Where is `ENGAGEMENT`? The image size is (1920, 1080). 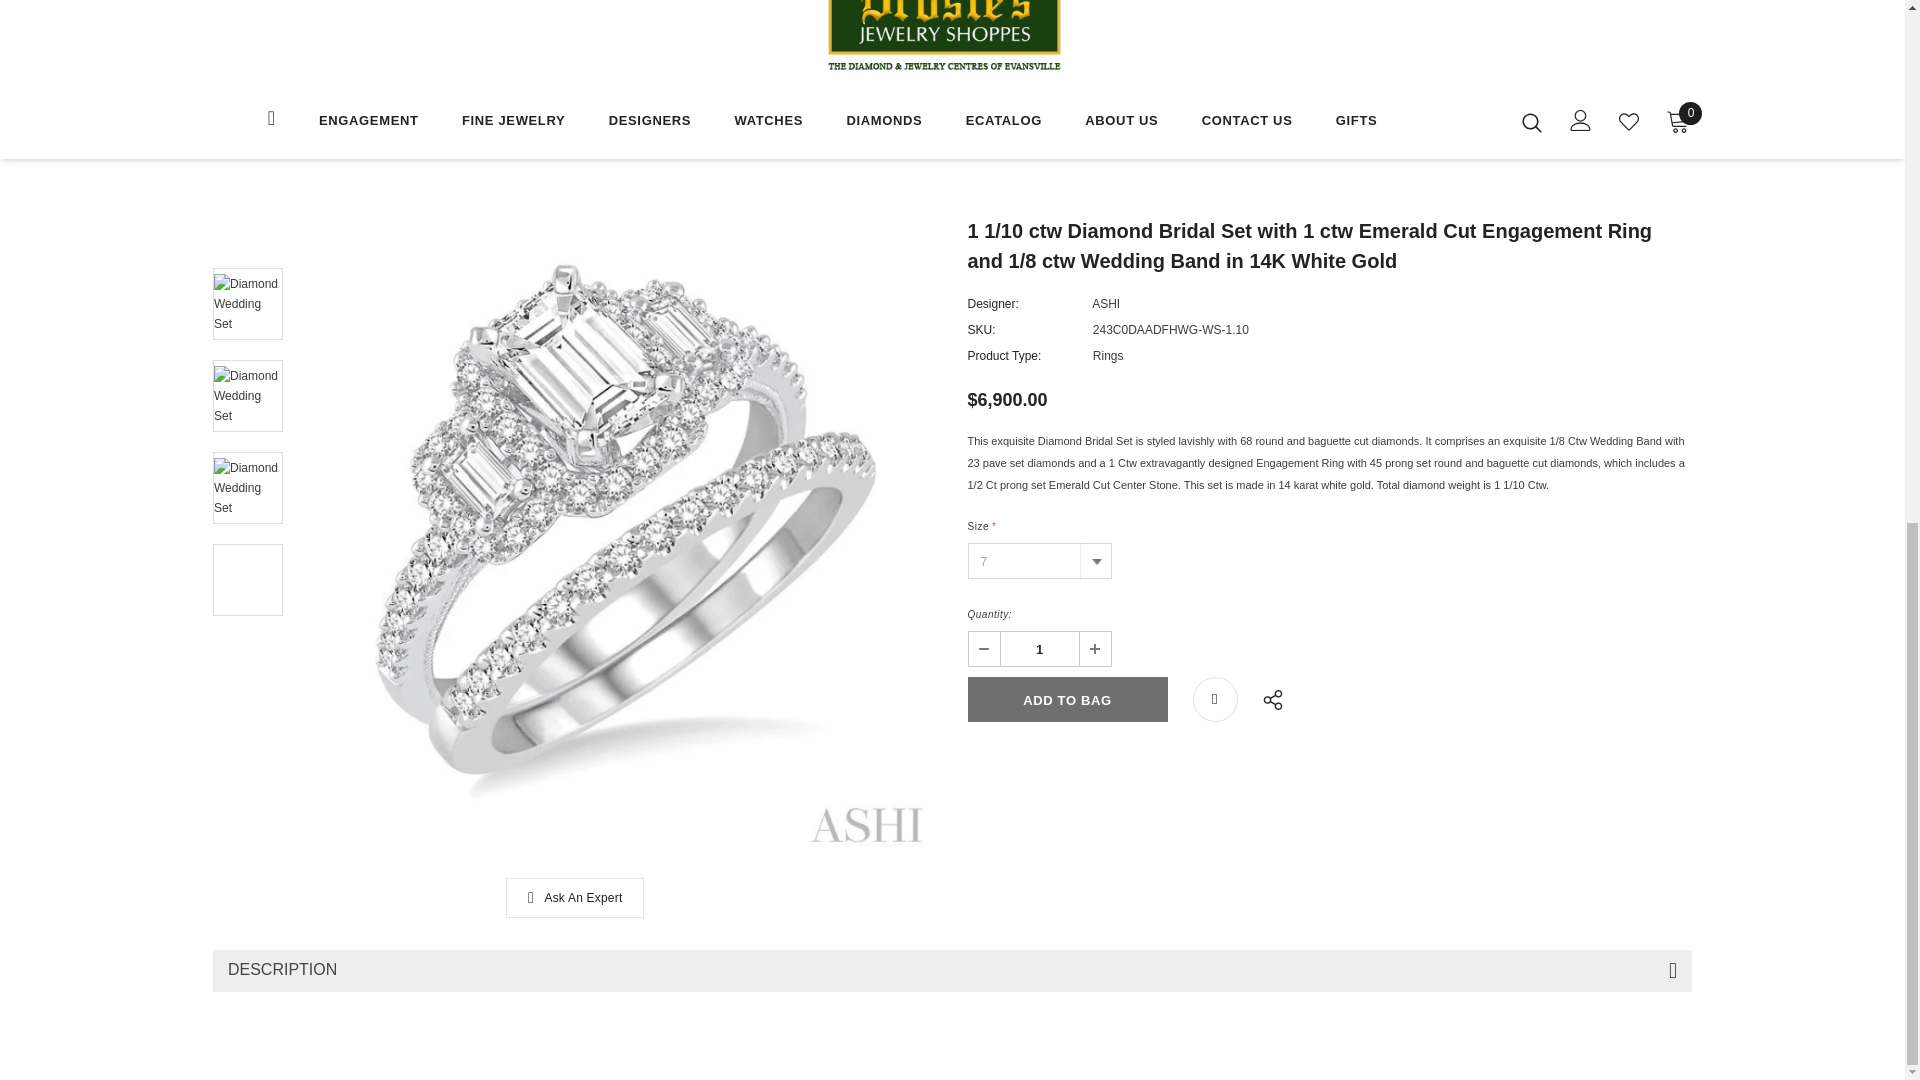 ENGAGEMENT is located at coordinates (368, 123).